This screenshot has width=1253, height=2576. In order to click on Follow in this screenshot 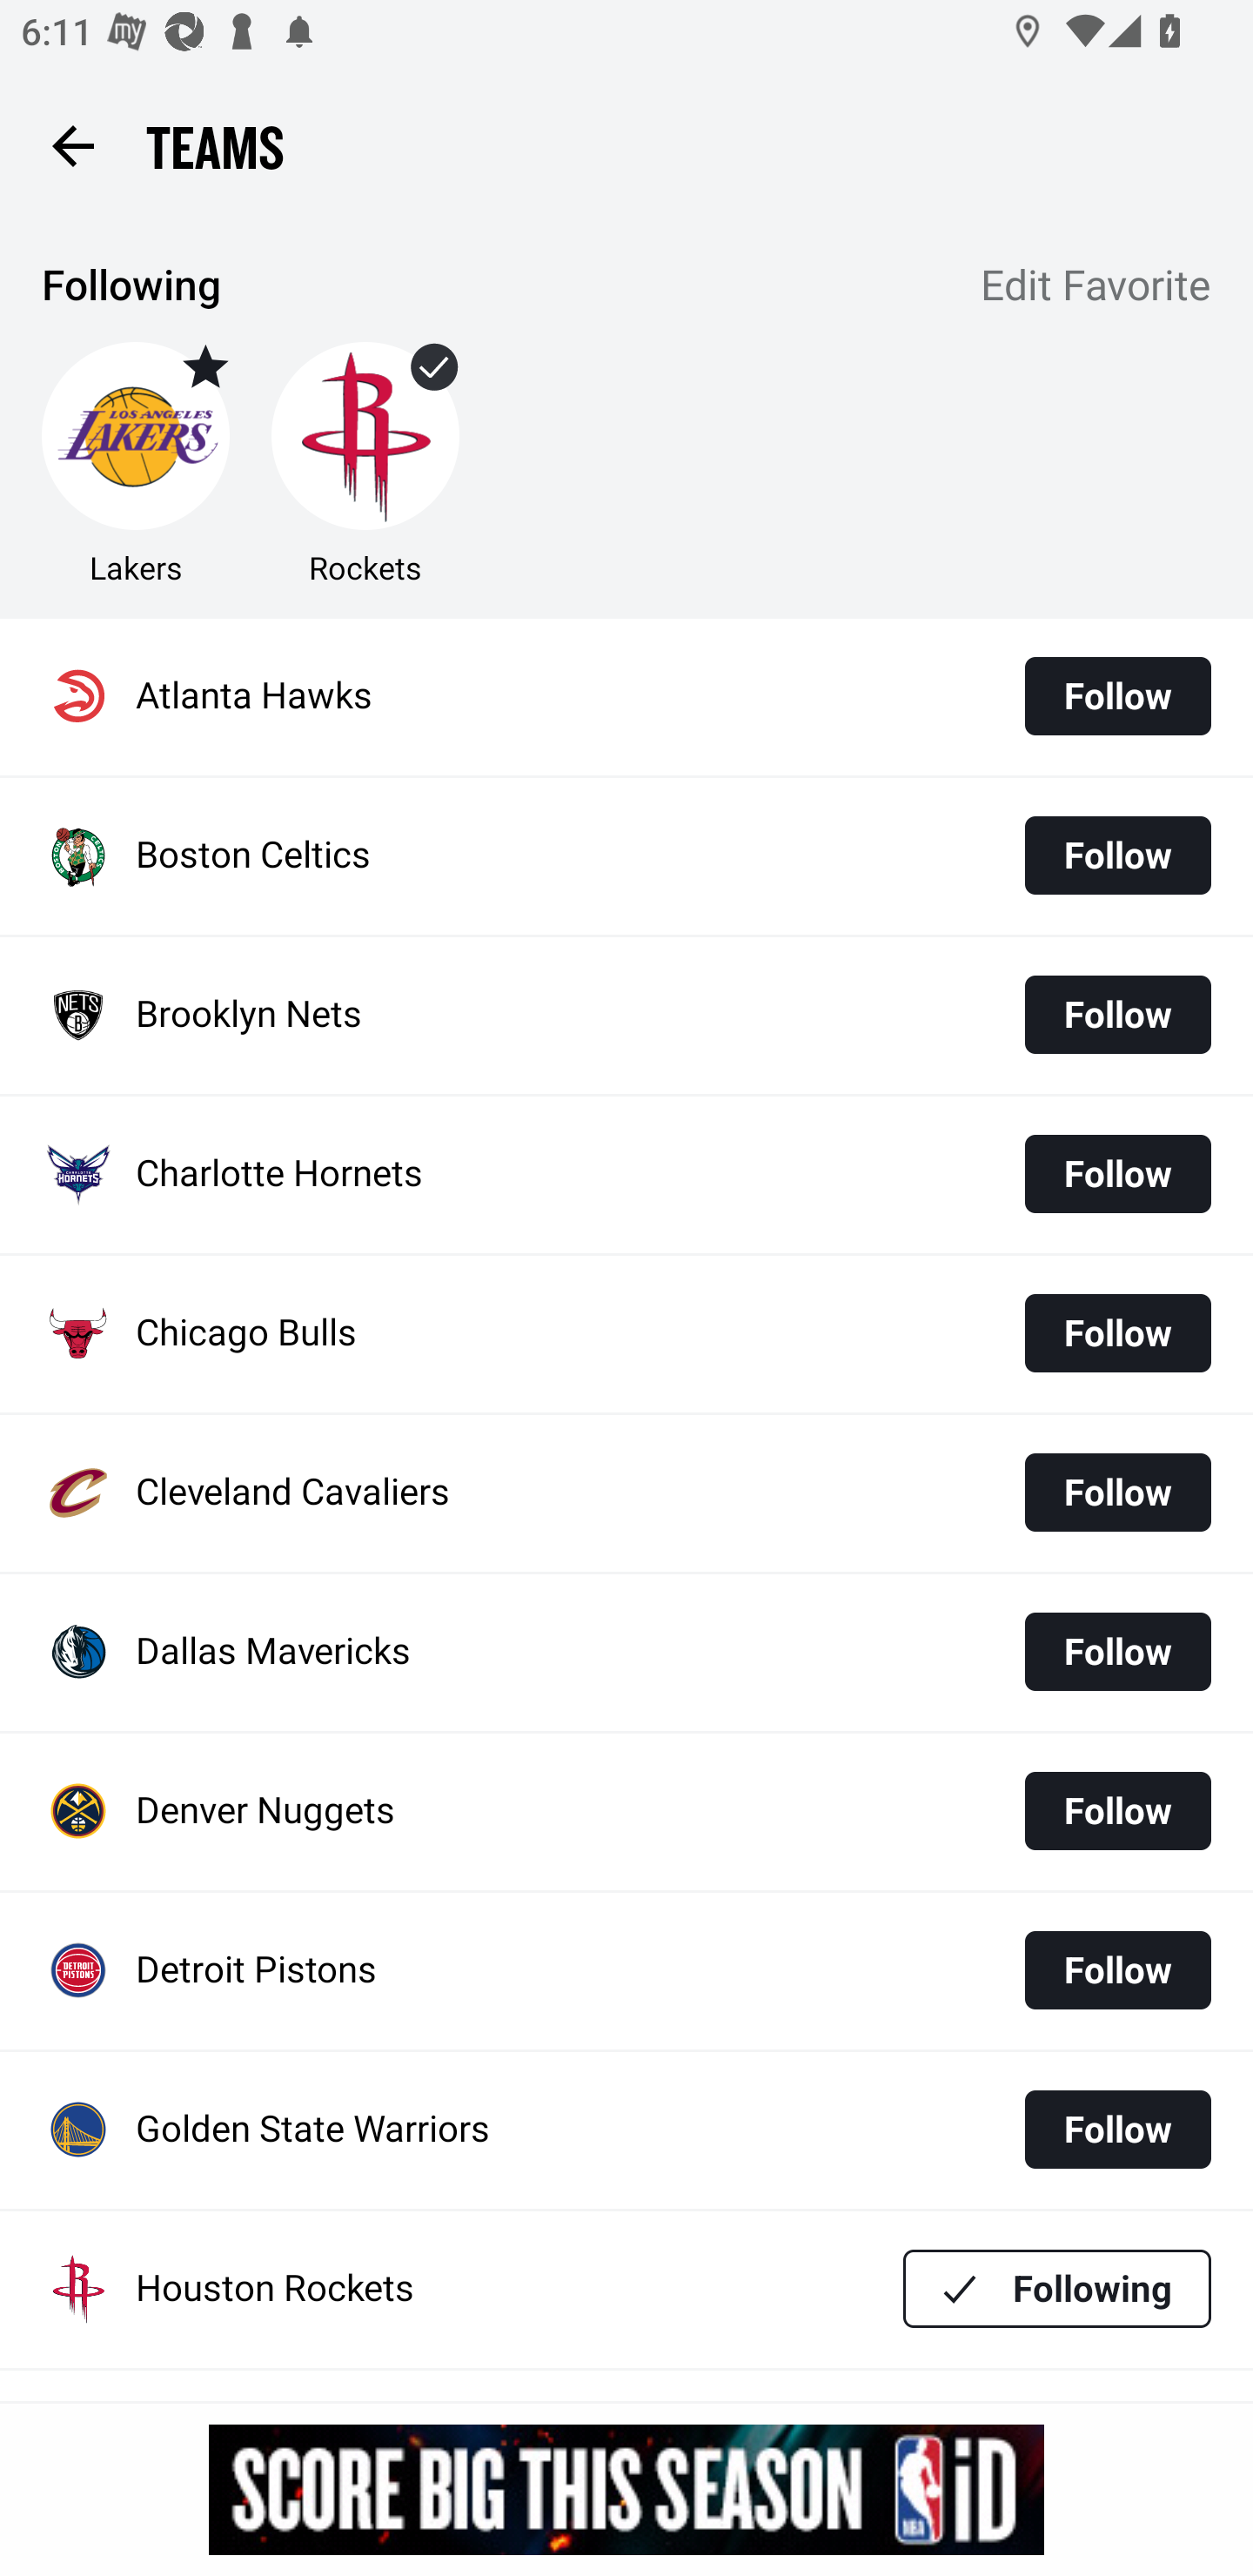, I will do `click(1117, 1333)`.